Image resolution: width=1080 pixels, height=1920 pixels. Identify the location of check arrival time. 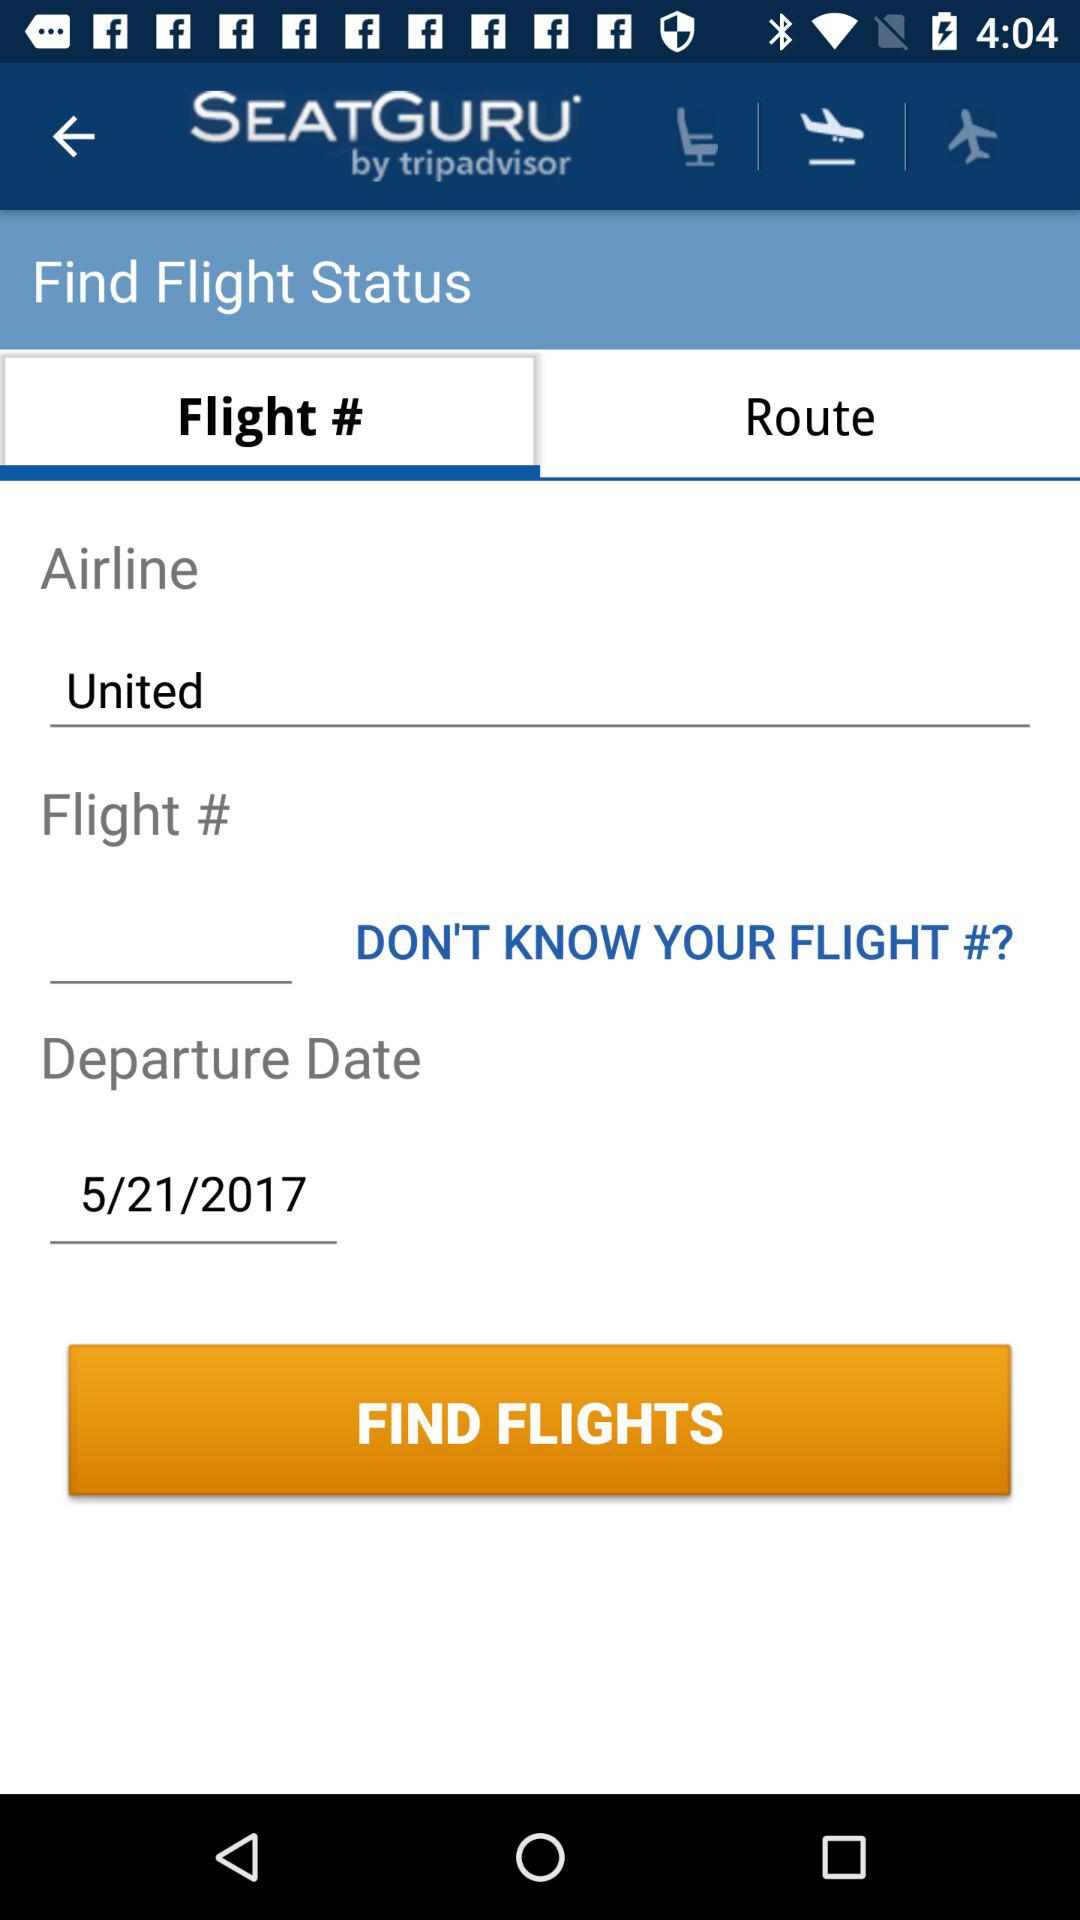
(832, 136).